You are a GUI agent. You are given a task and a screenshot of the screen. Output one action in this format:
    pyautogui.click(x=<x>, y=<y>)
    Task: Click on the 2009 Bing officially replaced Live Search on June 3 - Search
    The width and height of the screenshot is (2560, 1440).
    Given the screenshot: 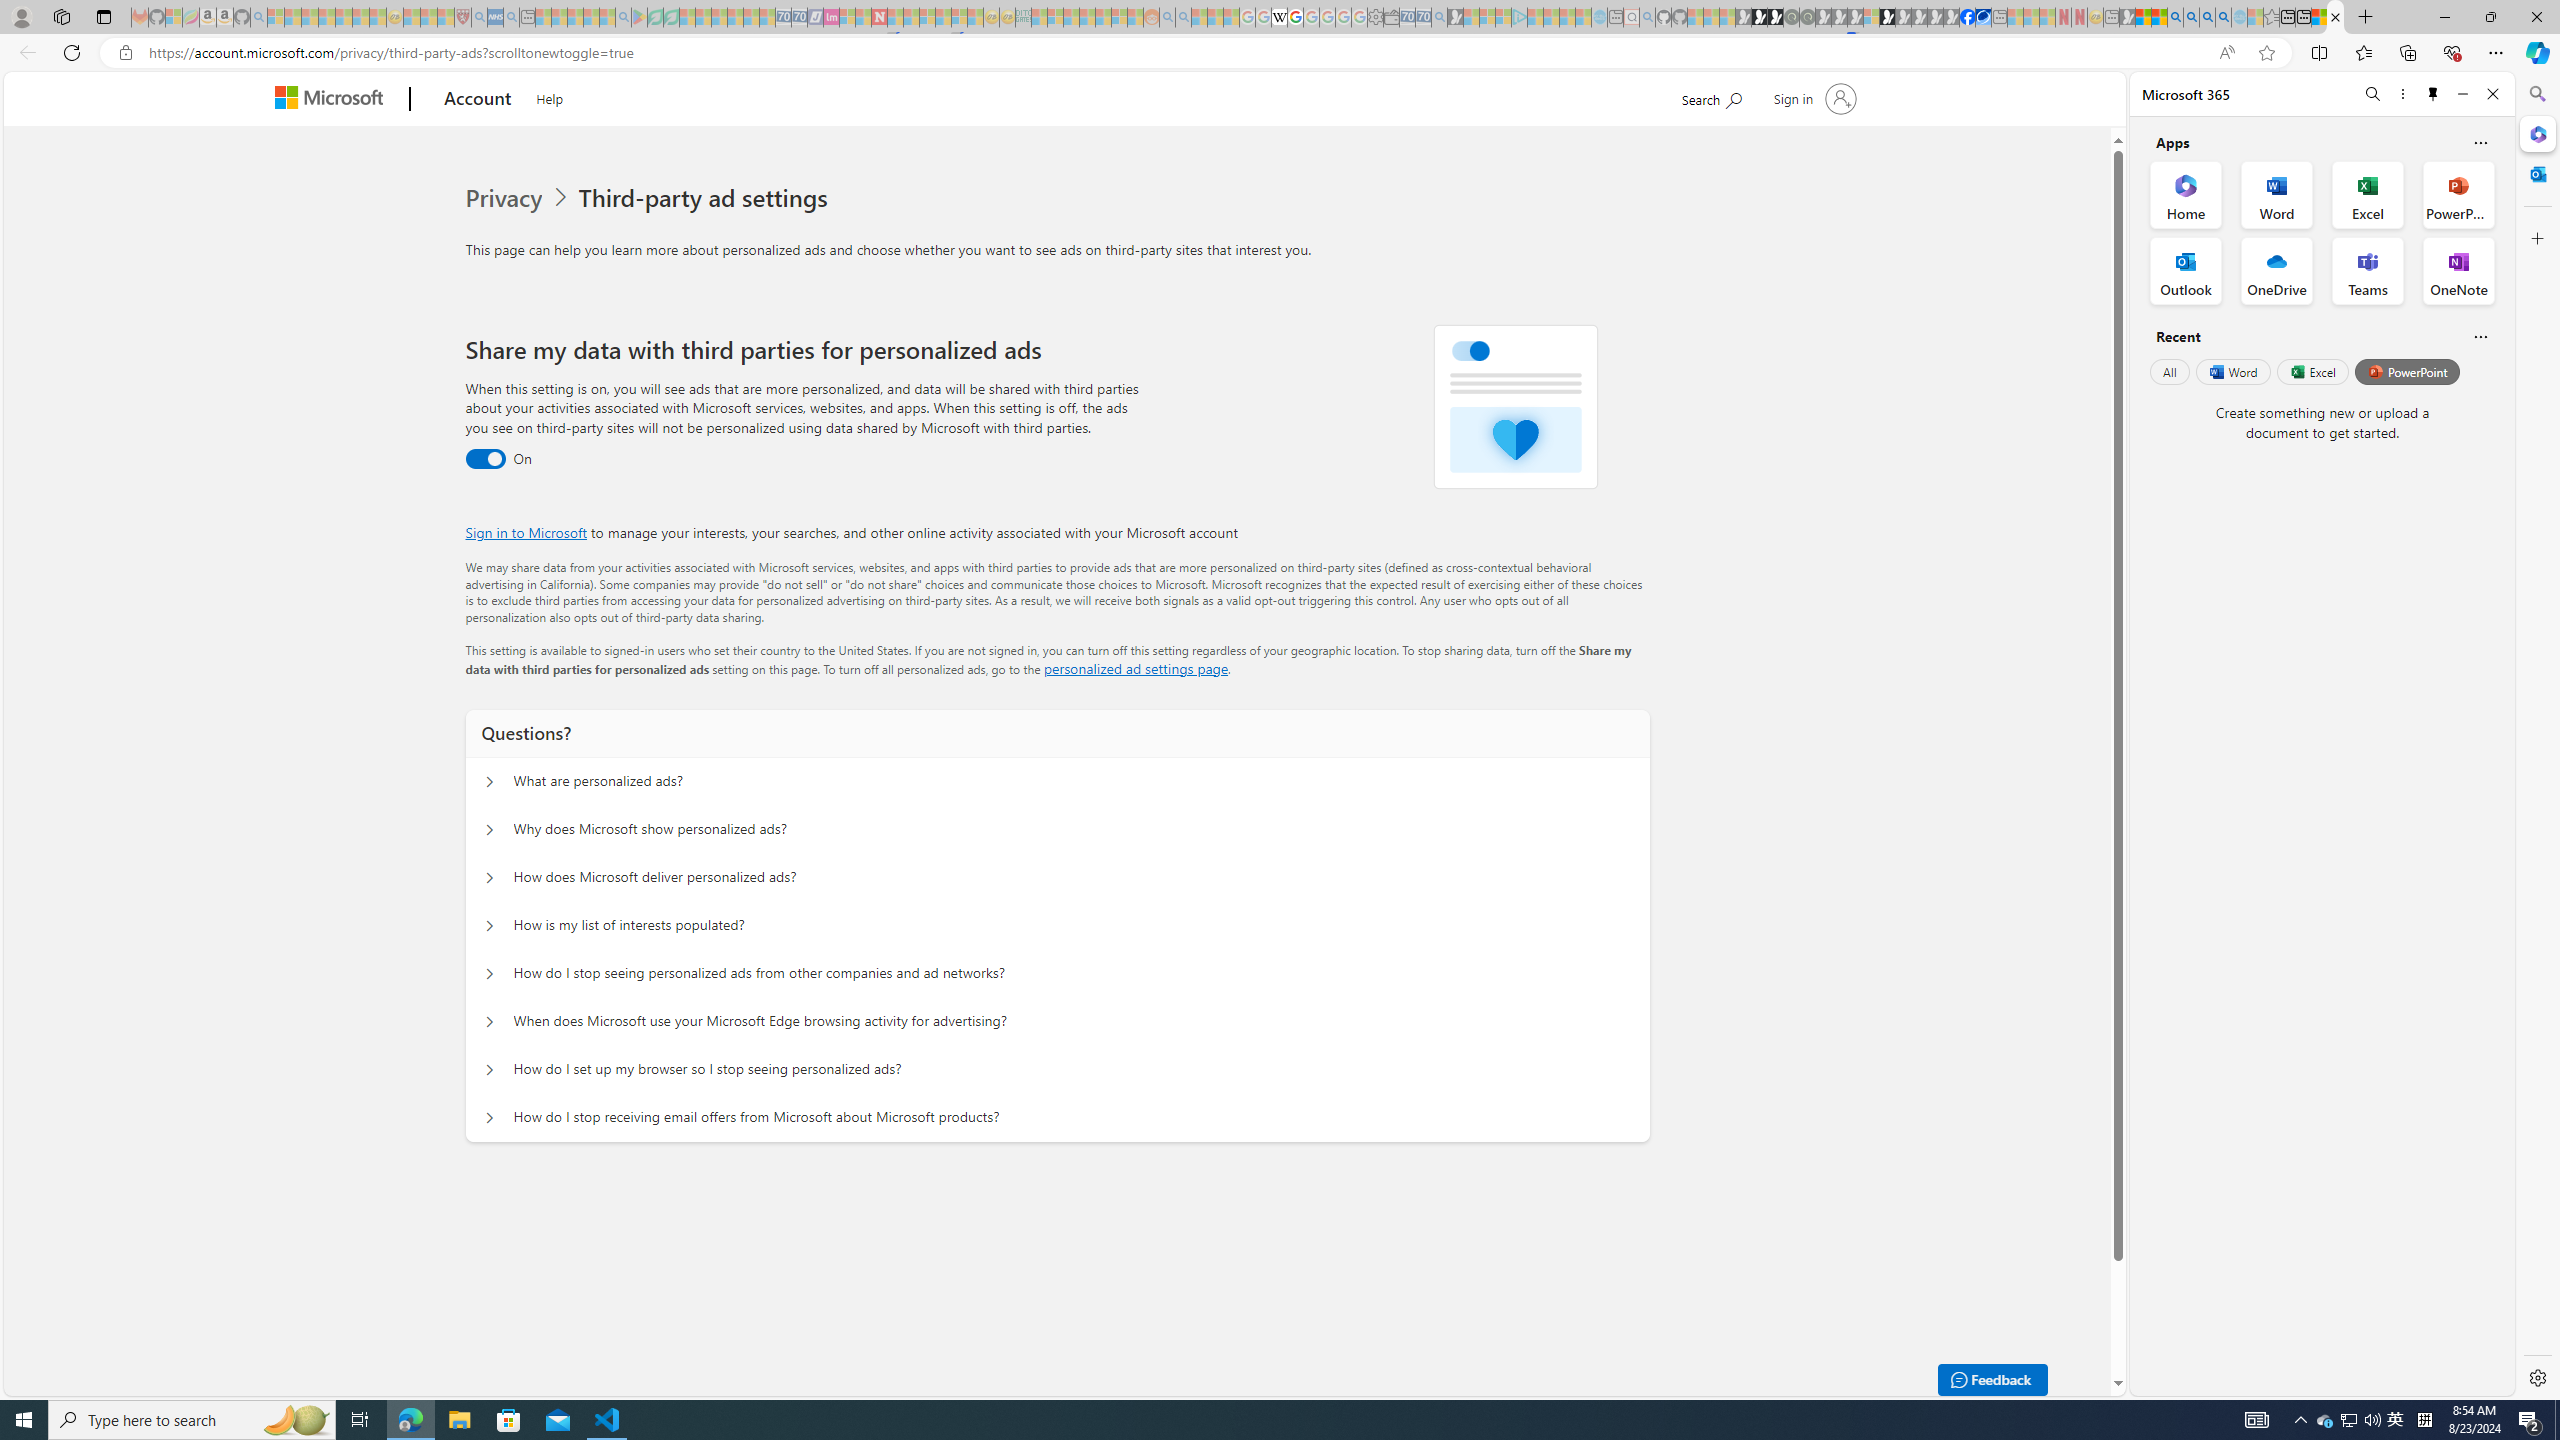 What is the action you would take?
    pyautogui.click(x=2191, y=17)
    